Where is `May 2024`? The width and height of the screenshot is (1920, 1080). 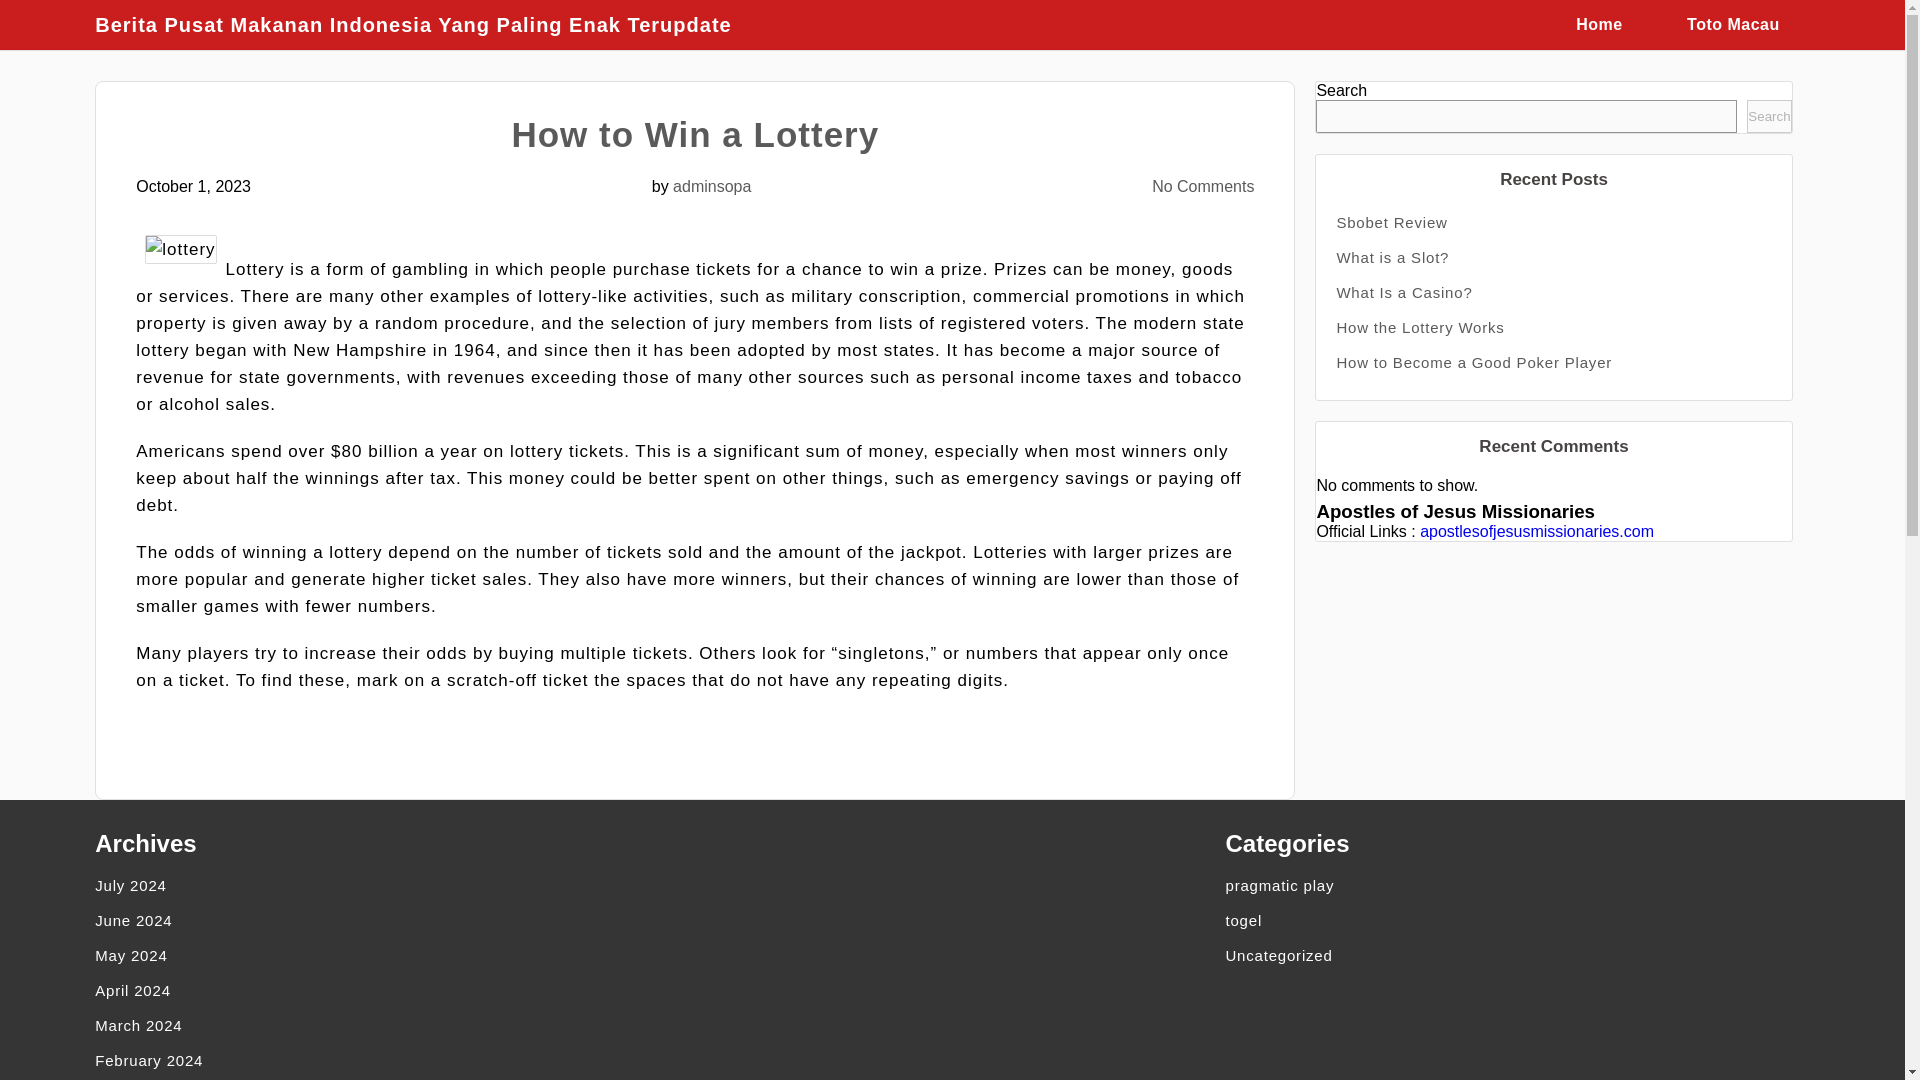
May 2024 is located at coordinates (376, 956).